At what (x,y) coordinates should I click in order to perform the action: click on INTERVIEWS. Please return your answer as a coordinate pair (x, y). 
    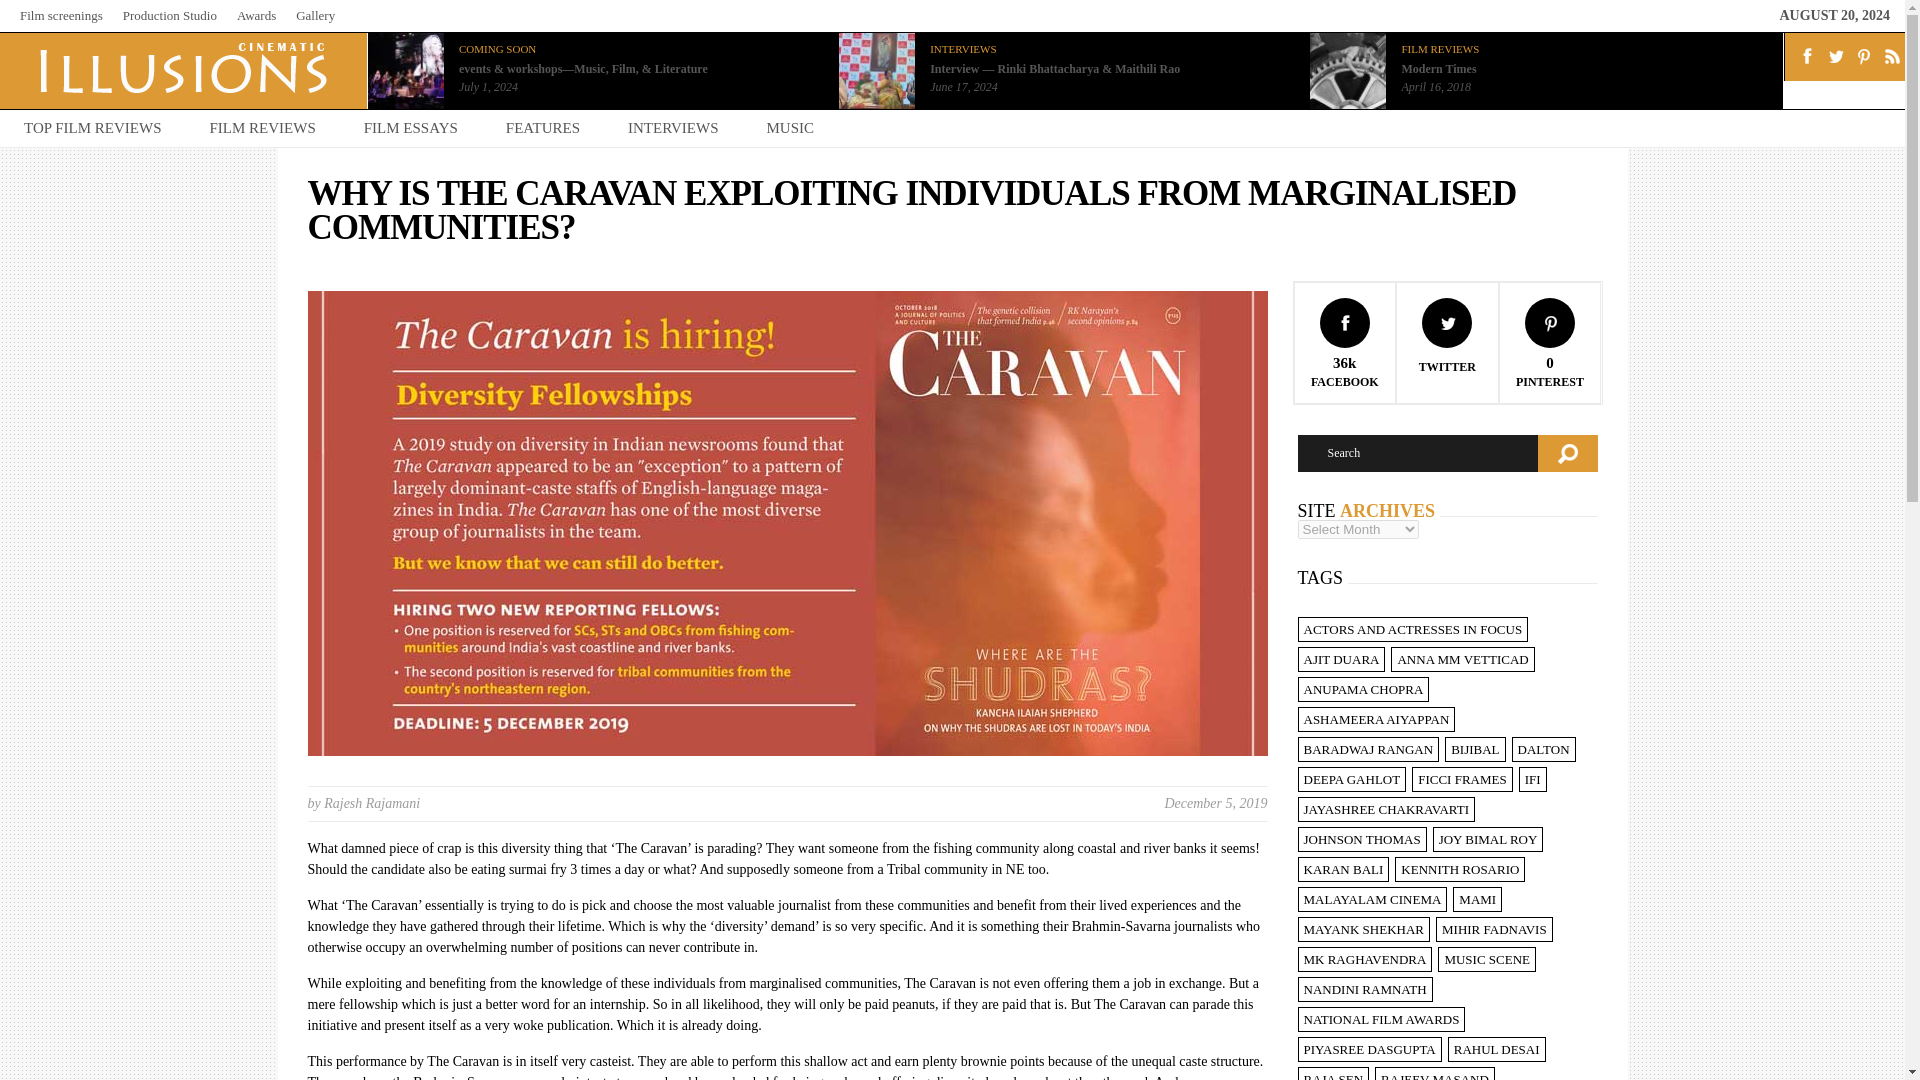
    Looking at the image, I should click on (962, 49).